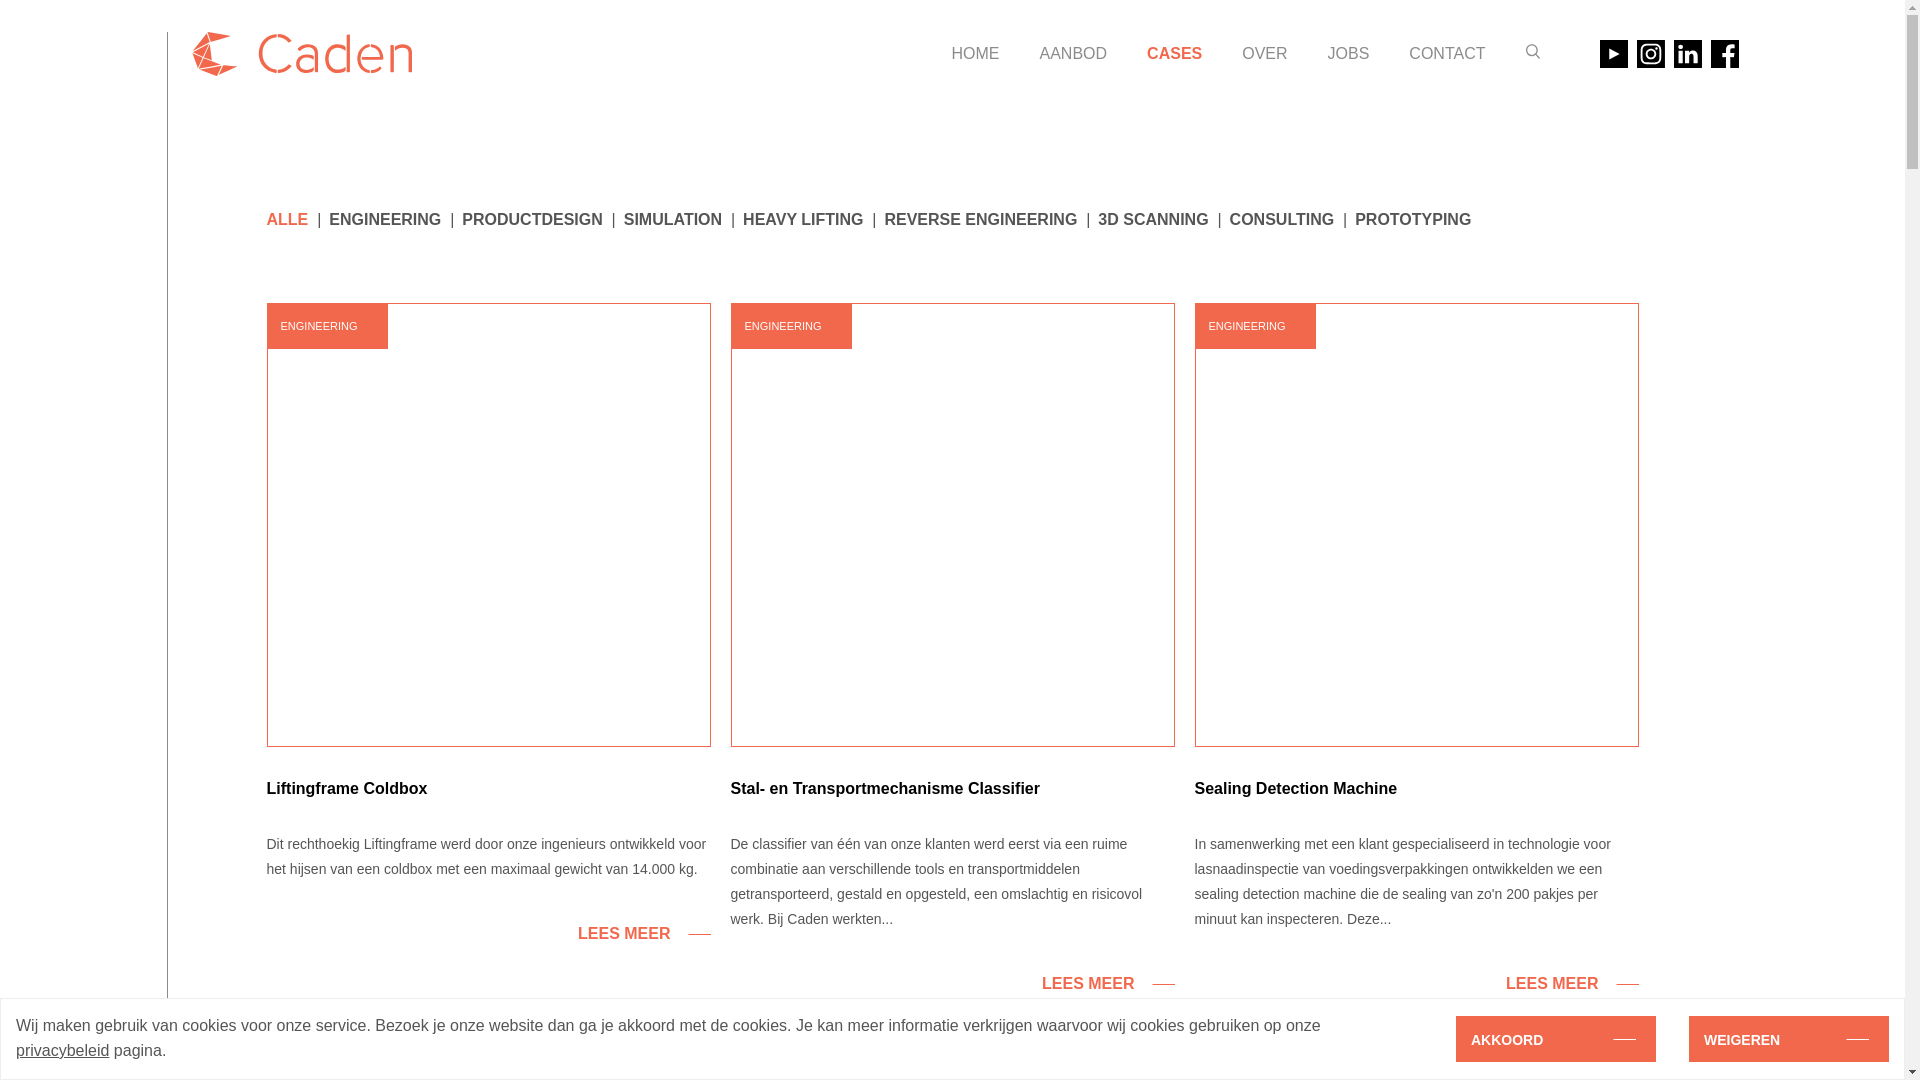  Describe the element at coordinates (1153, 220) in the screenshot. I see `3D SCANNING` at that location.